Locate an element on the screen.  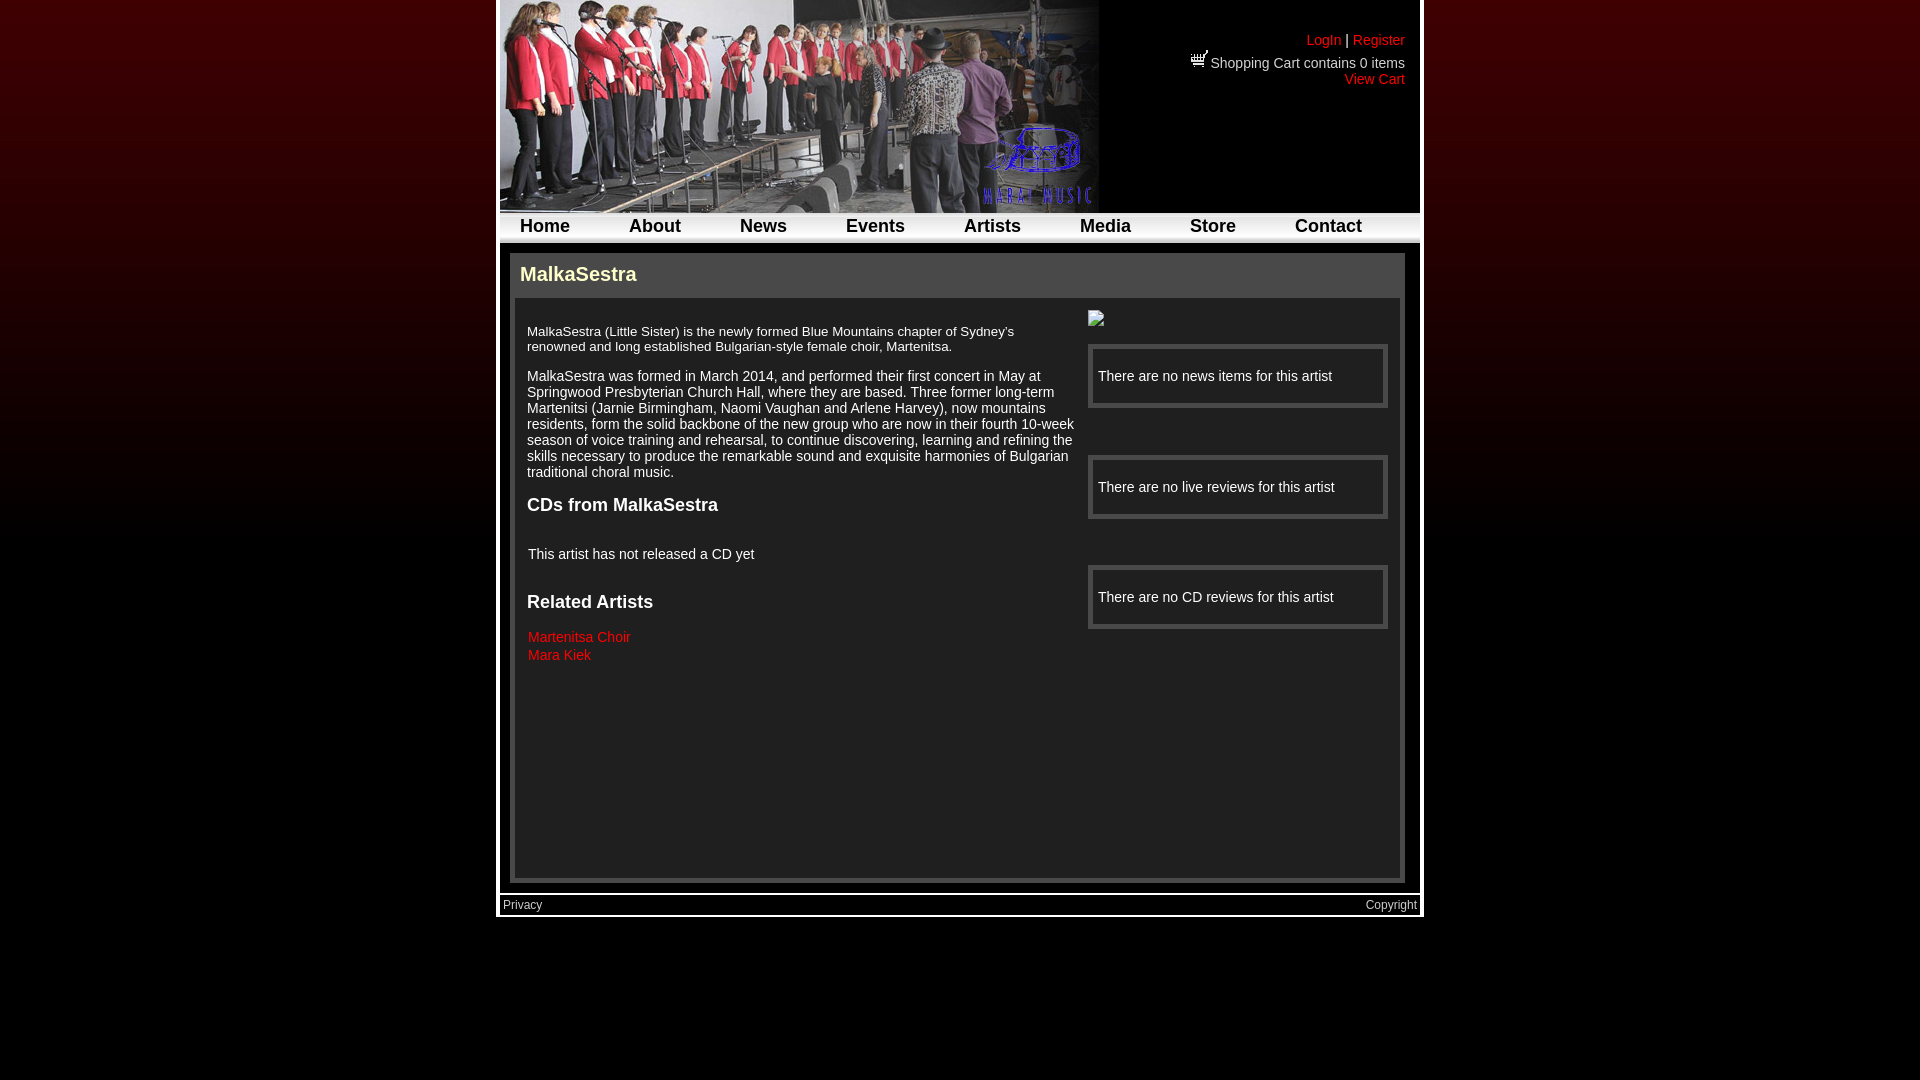
Home is located at coordinates (545, 226).